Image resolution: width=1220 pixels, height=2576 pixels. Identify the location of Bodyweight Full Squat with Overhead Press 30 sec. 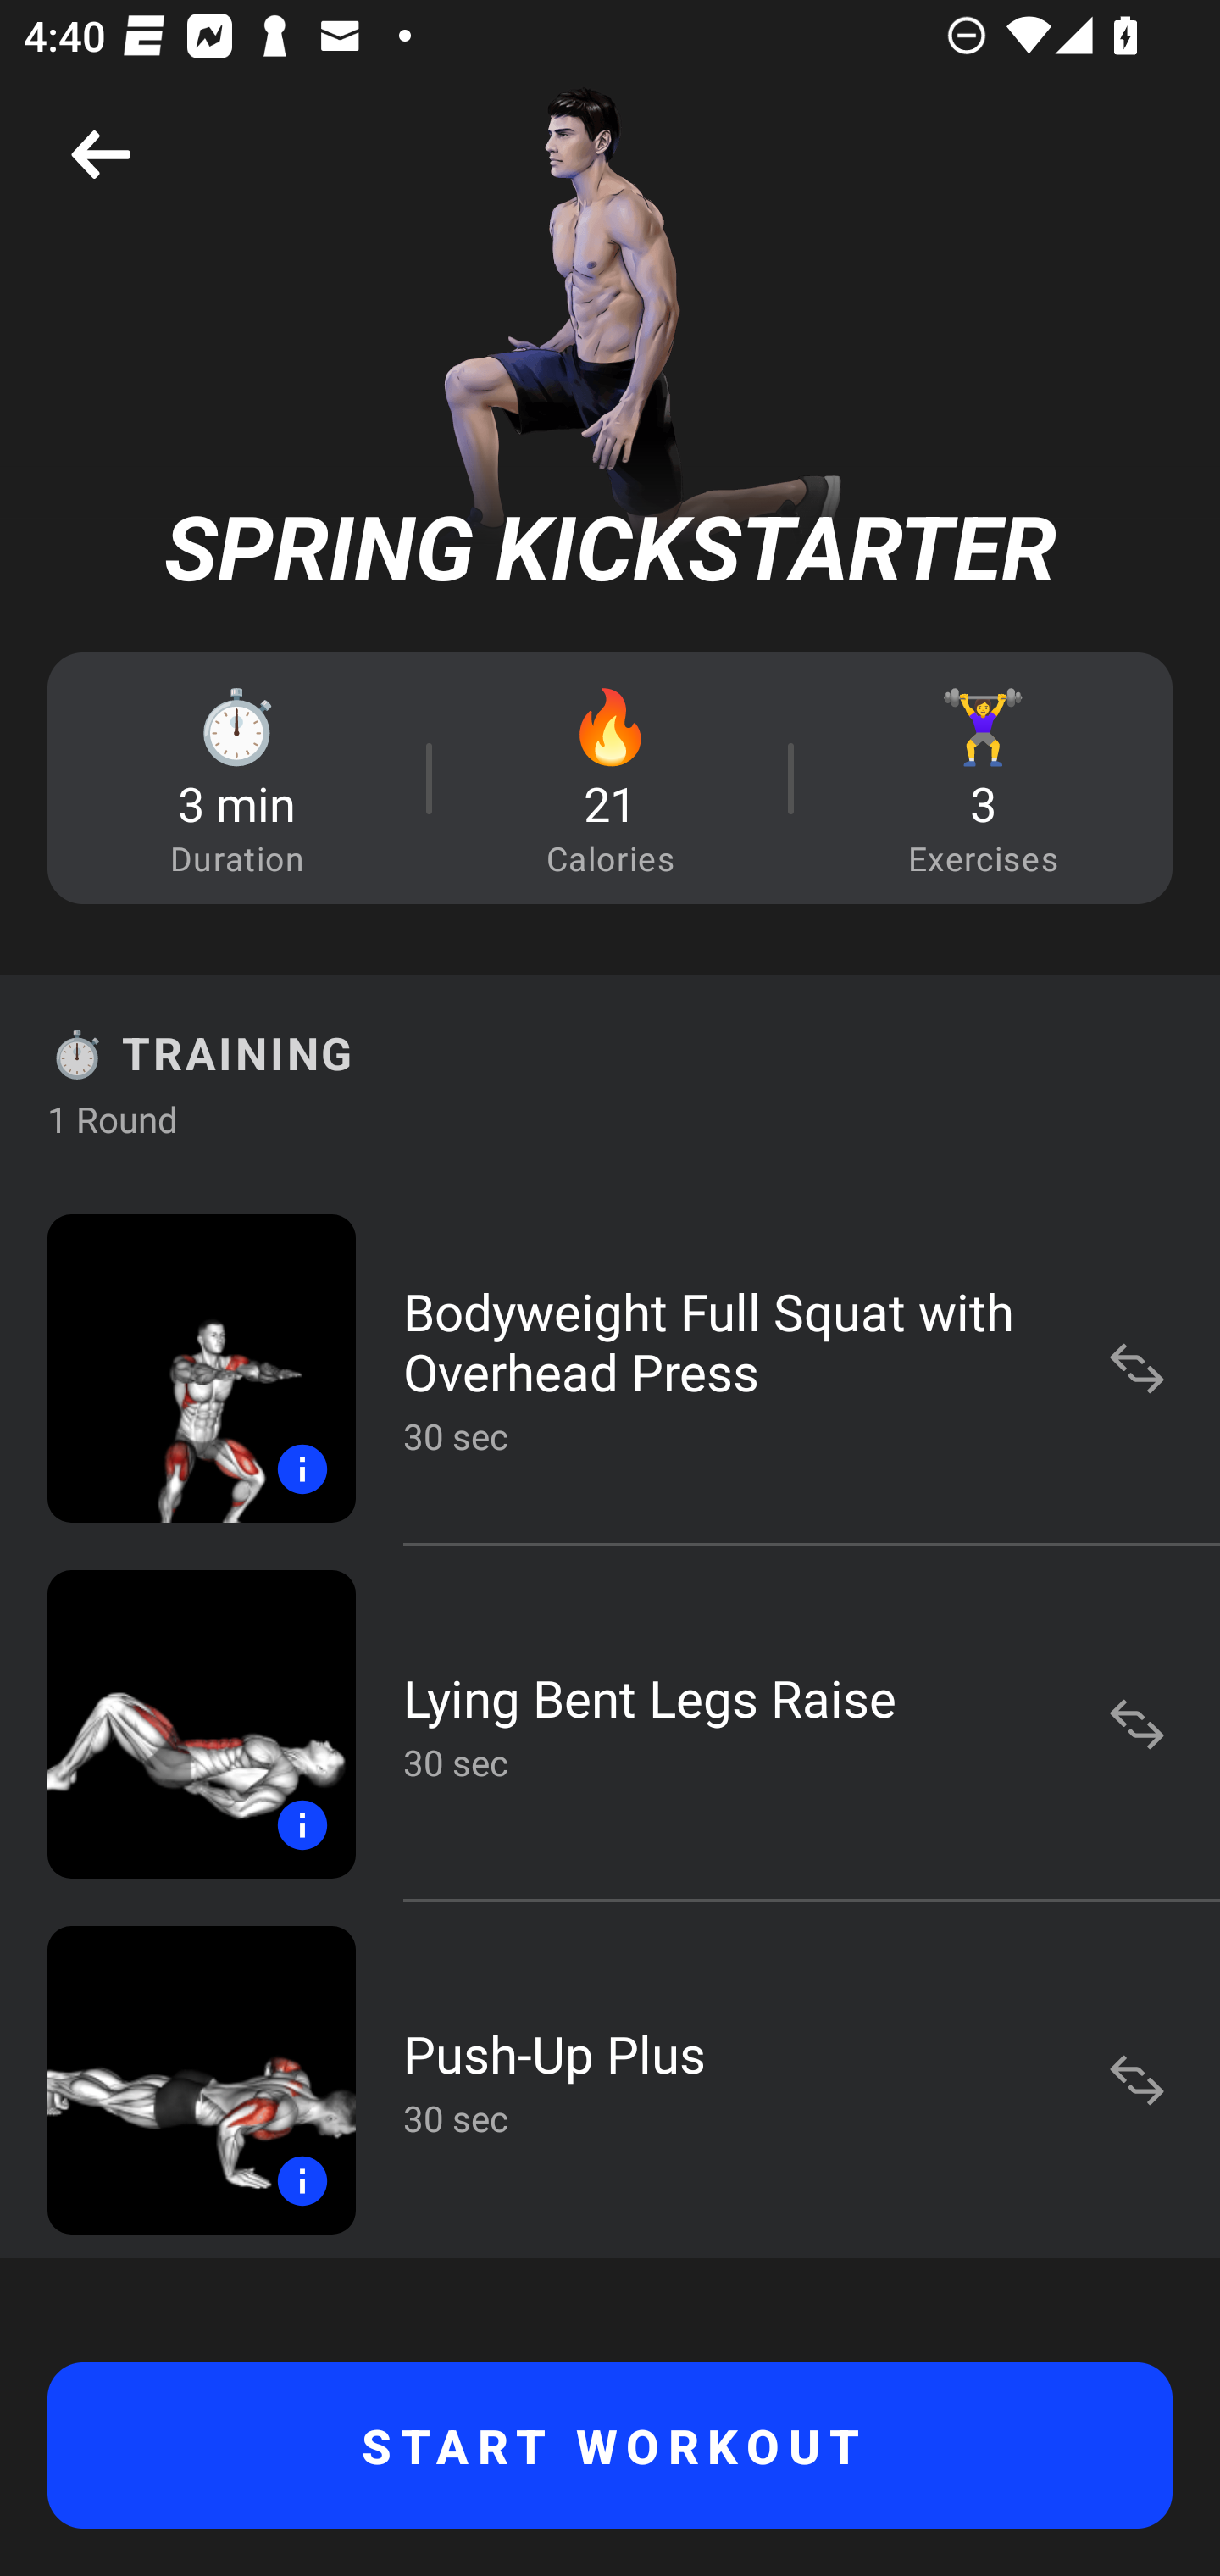
(610, 1368).